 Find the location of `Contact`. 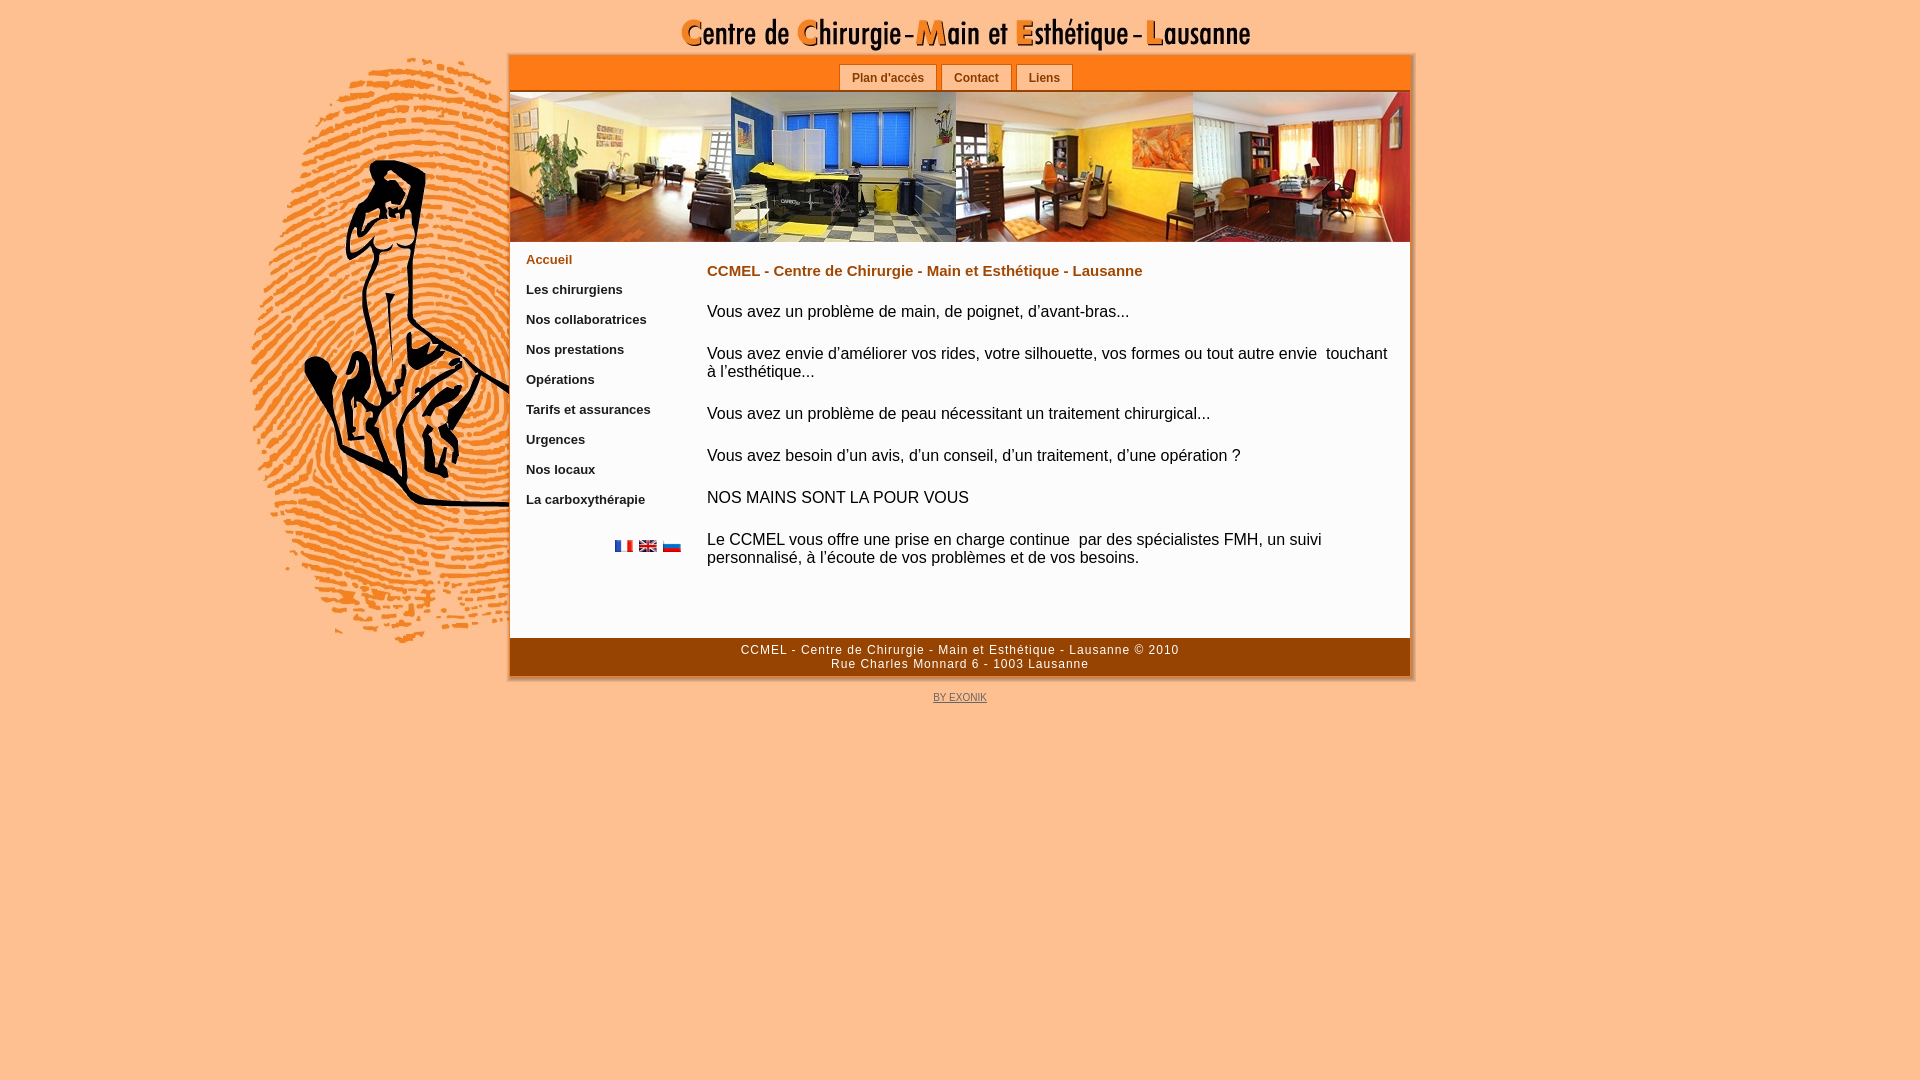

Contact is located at coordinates (976, 78).